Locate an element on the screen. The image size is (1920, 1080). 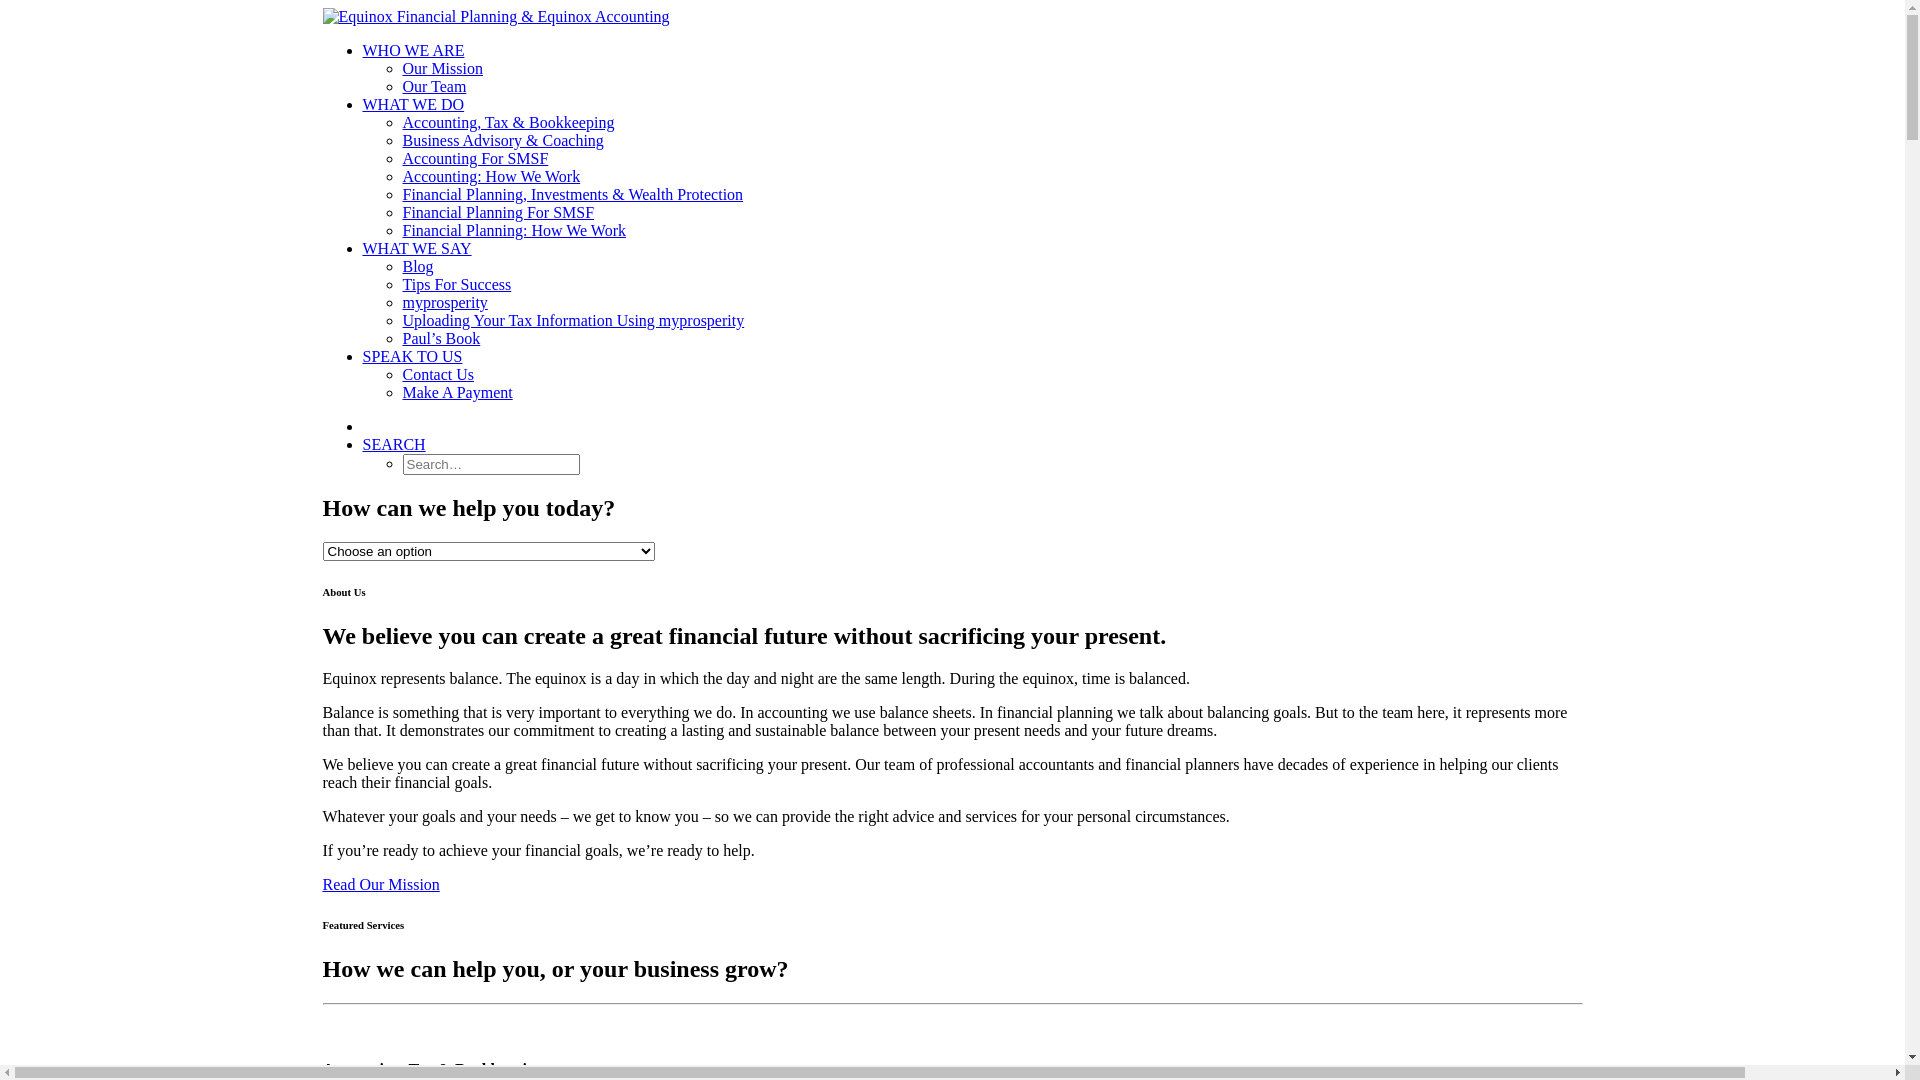
SEARCH is located at coordinates (394, 444).